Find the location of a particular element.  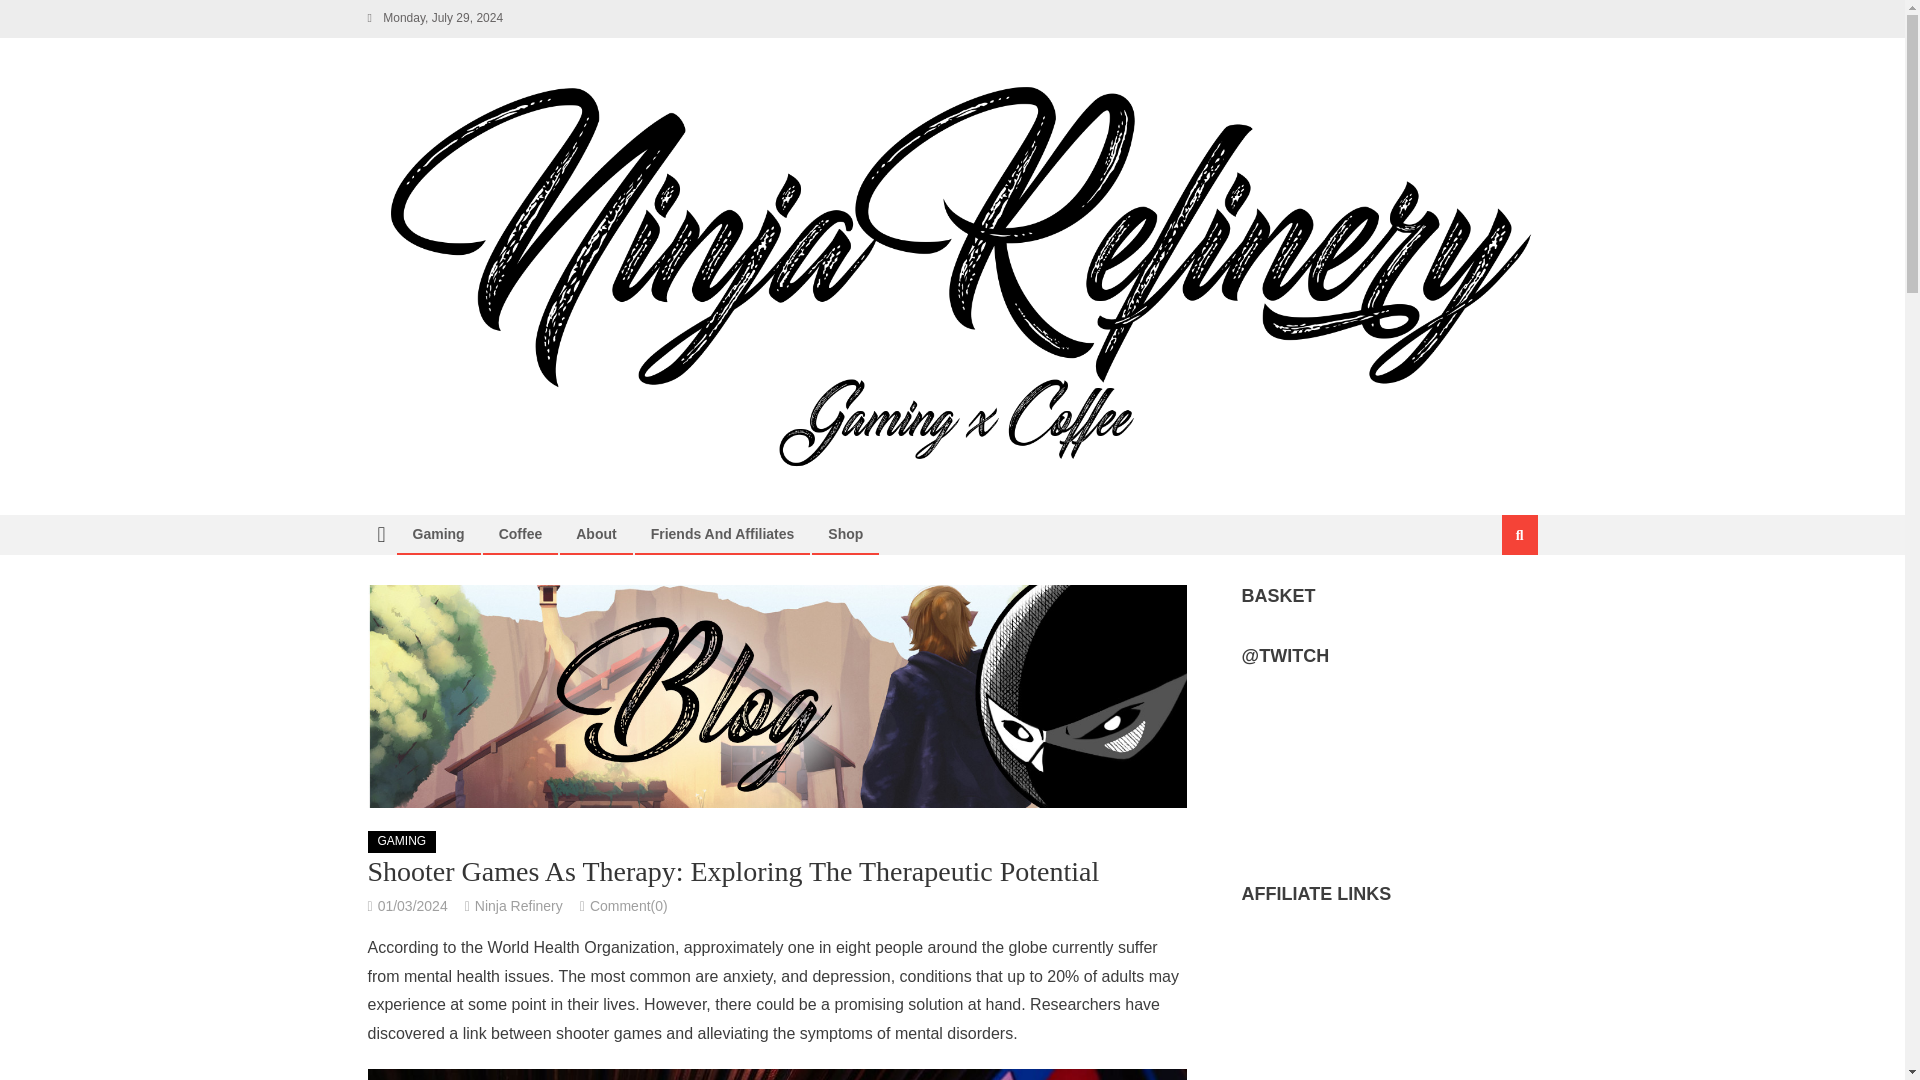

Ninja Refinery is located at coordinates (518, 905).